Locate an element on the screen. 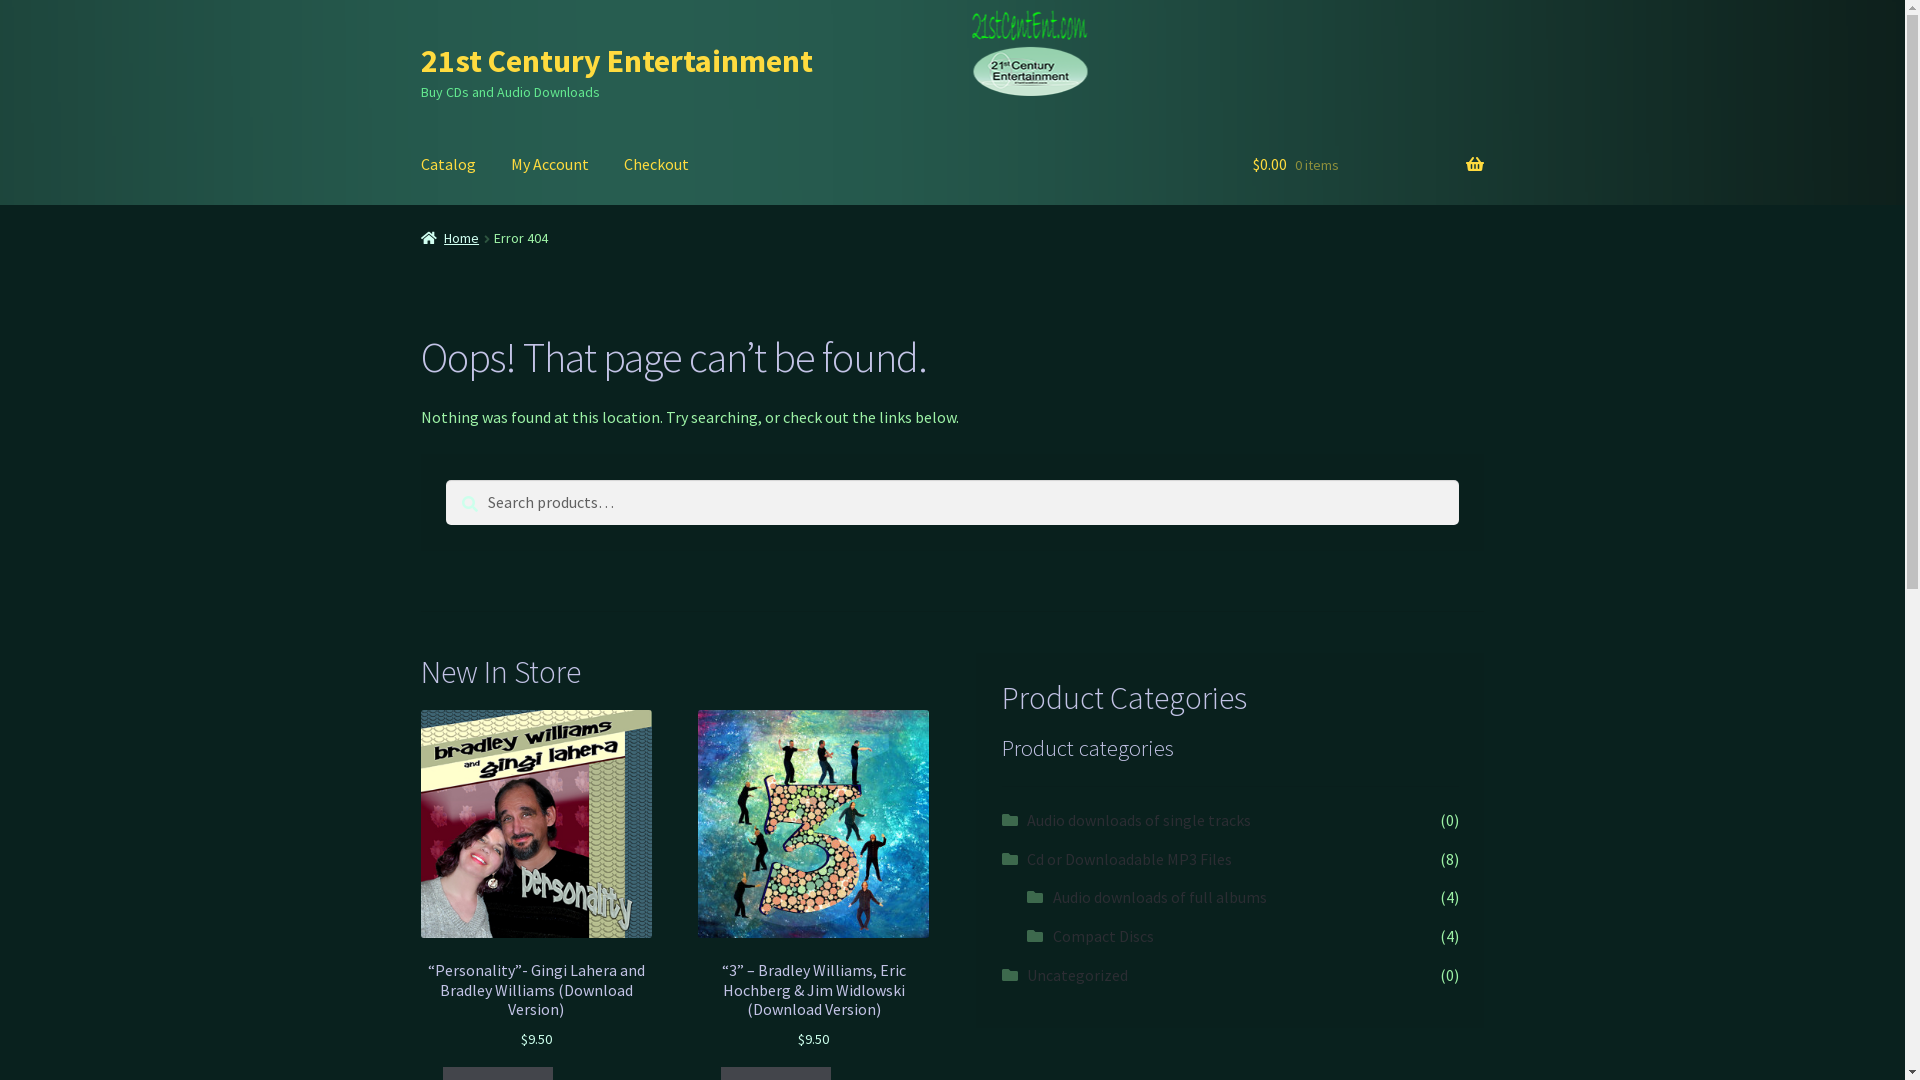 The height and width of the screenshot is (1080, 1920). Cd or Downloadable MP3 Files is located at coordinates (1130, 859).